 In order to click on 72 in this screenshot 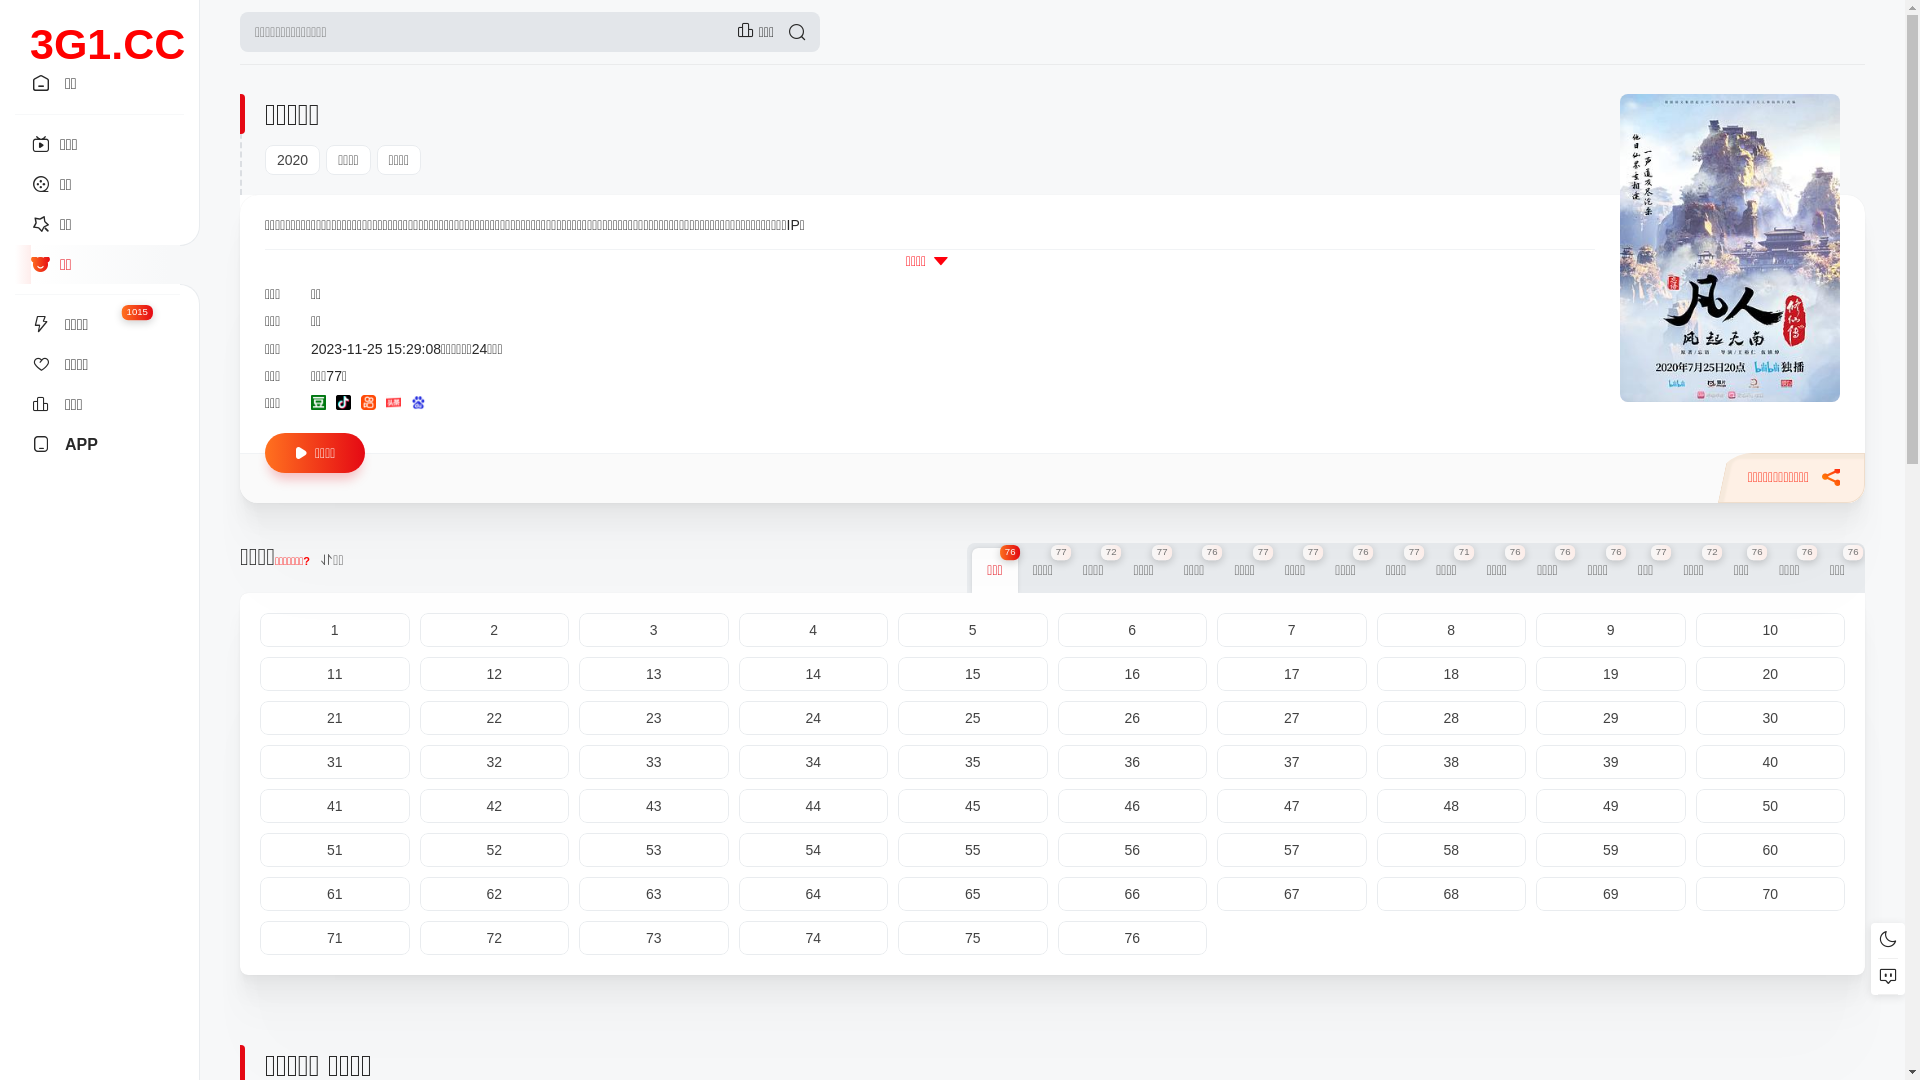, I will do `click(495, 938)`.